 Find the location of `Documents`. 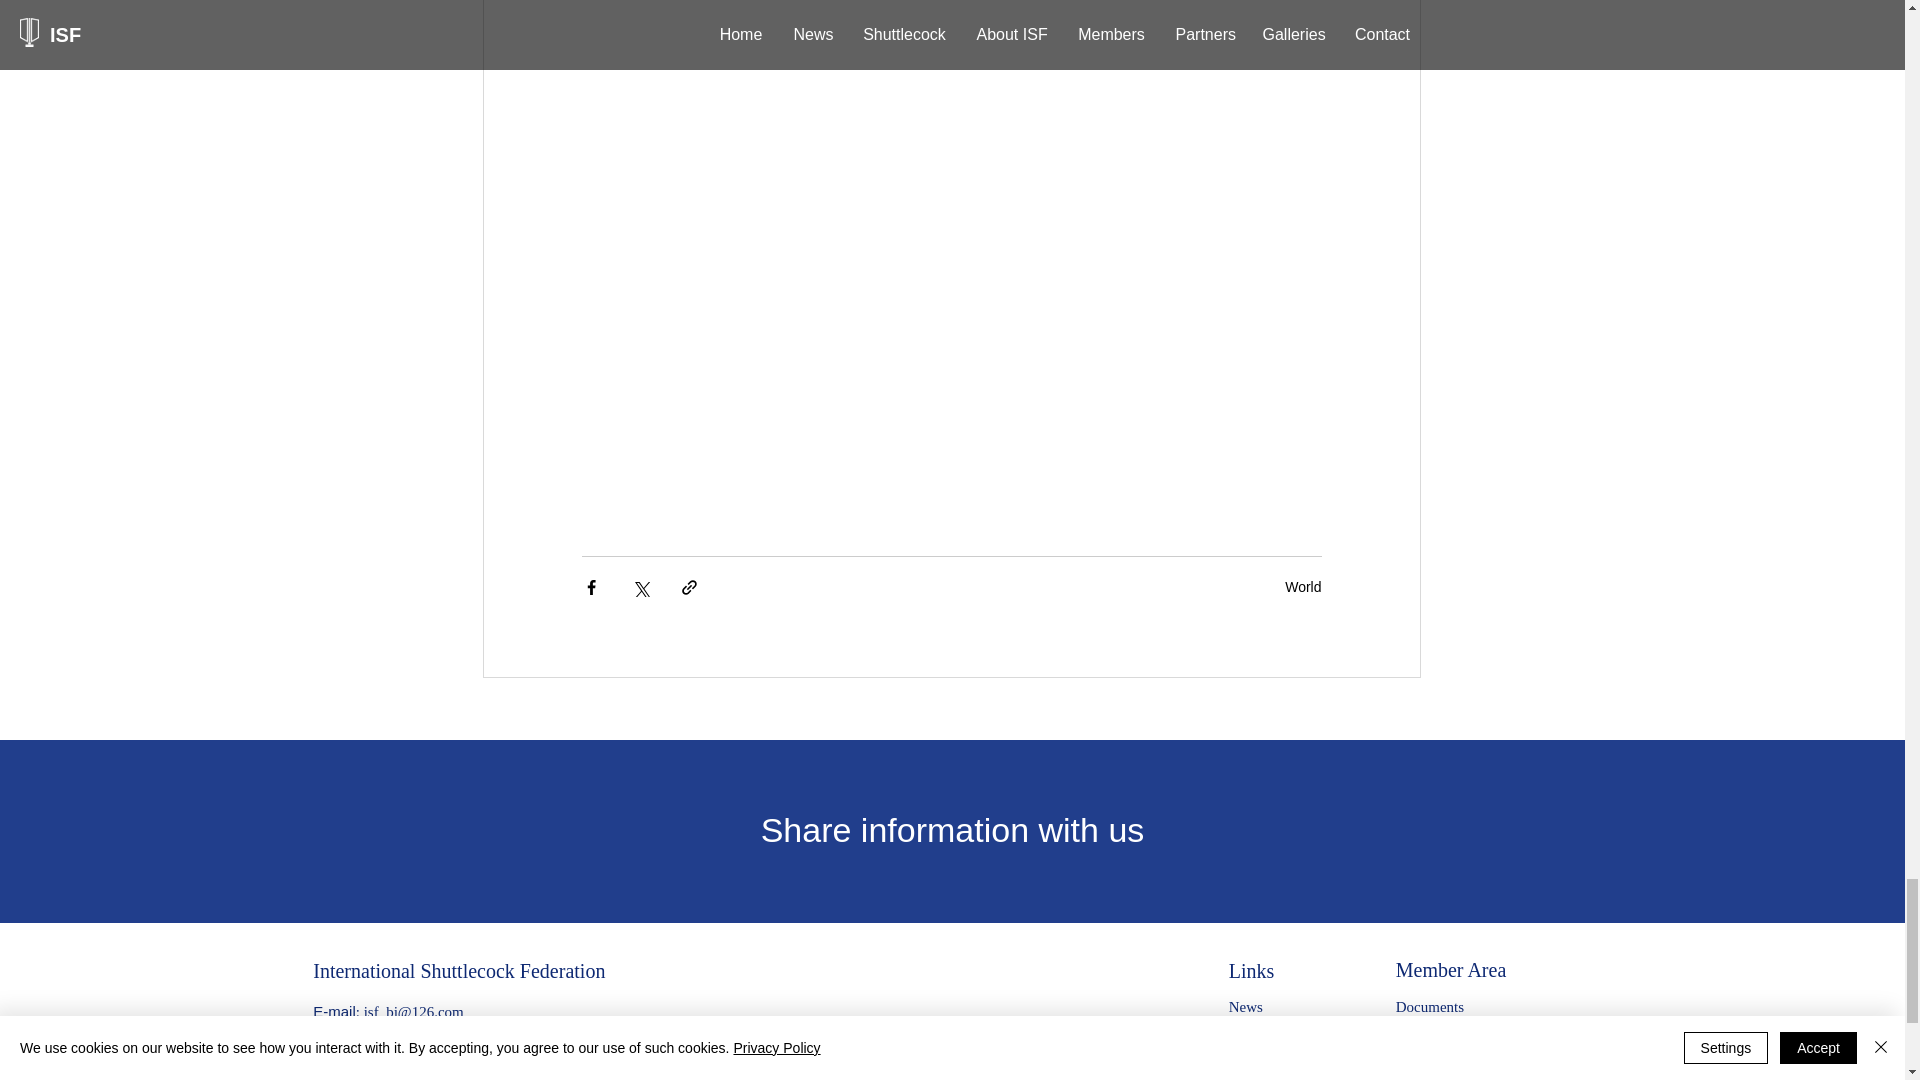

Documents is located at coordinates (1429, 1006).